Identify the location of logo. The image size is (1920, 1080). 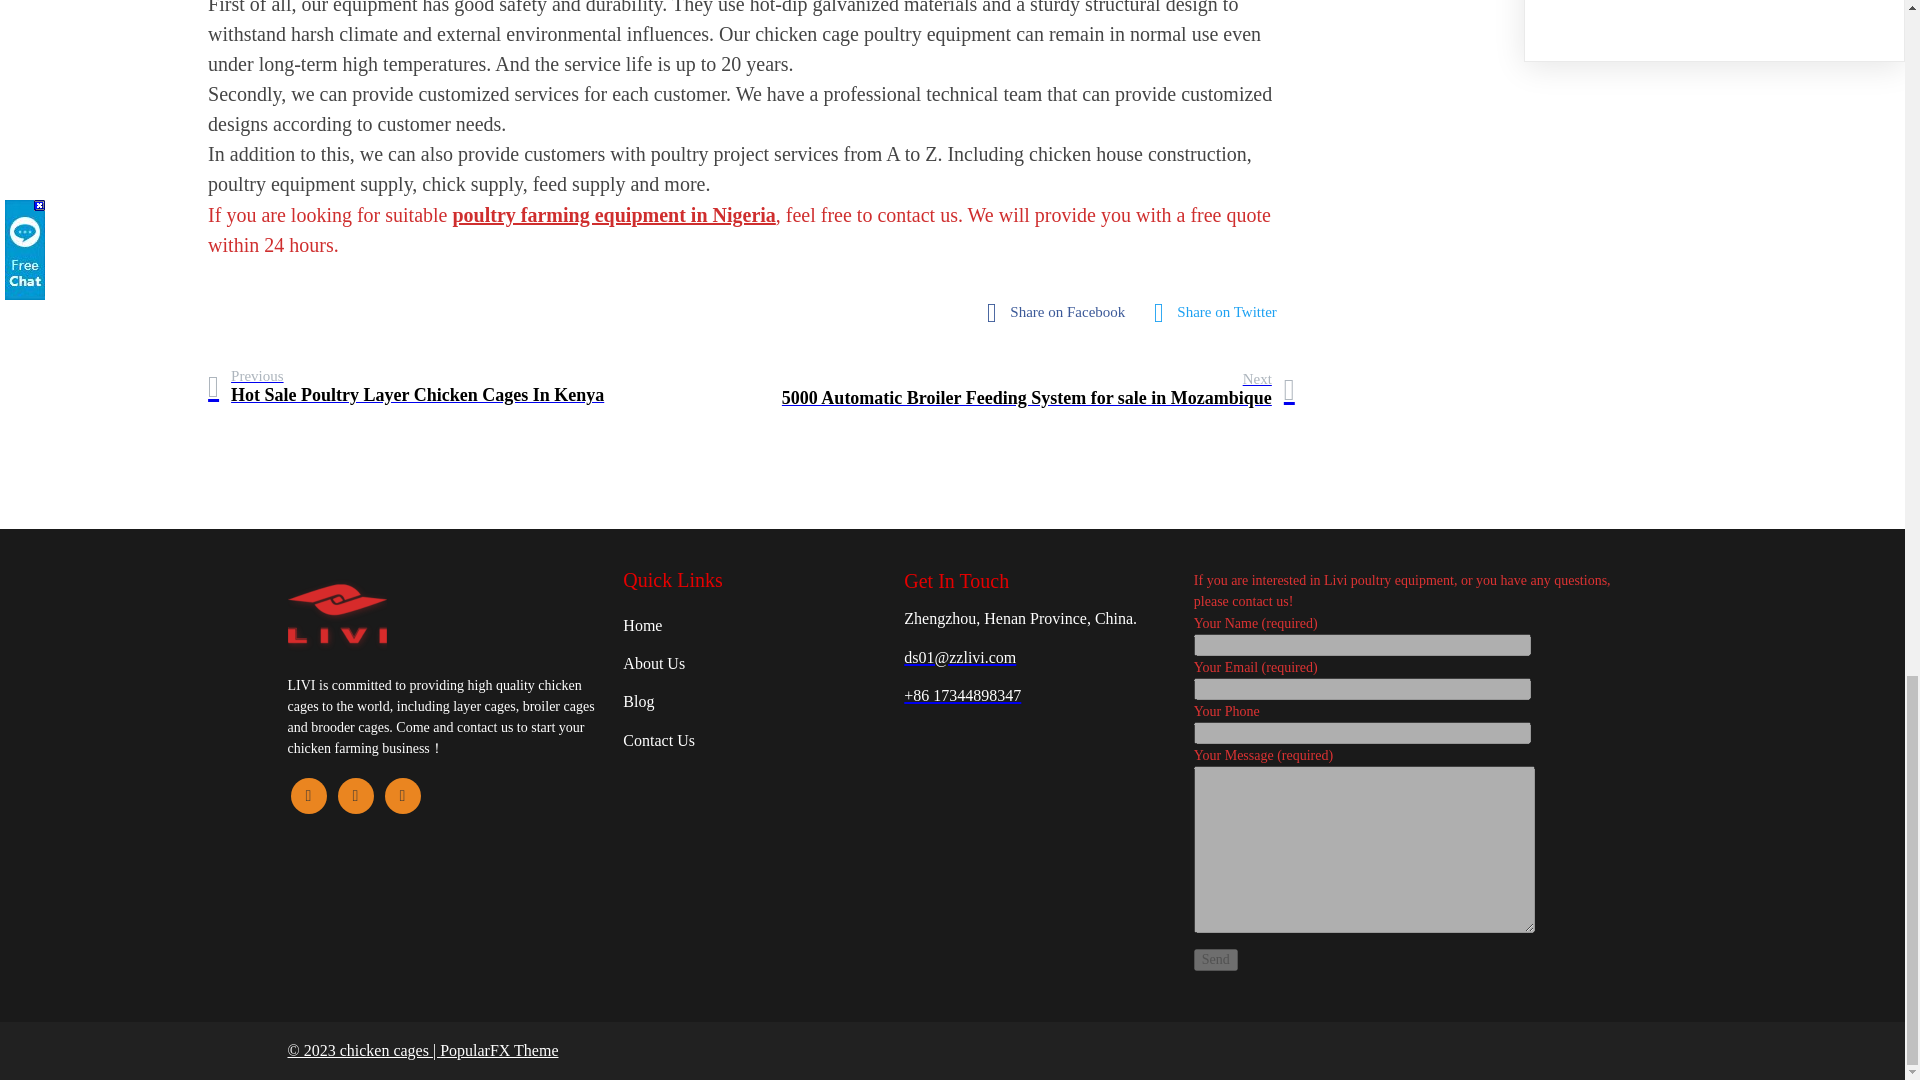
(338, 614).